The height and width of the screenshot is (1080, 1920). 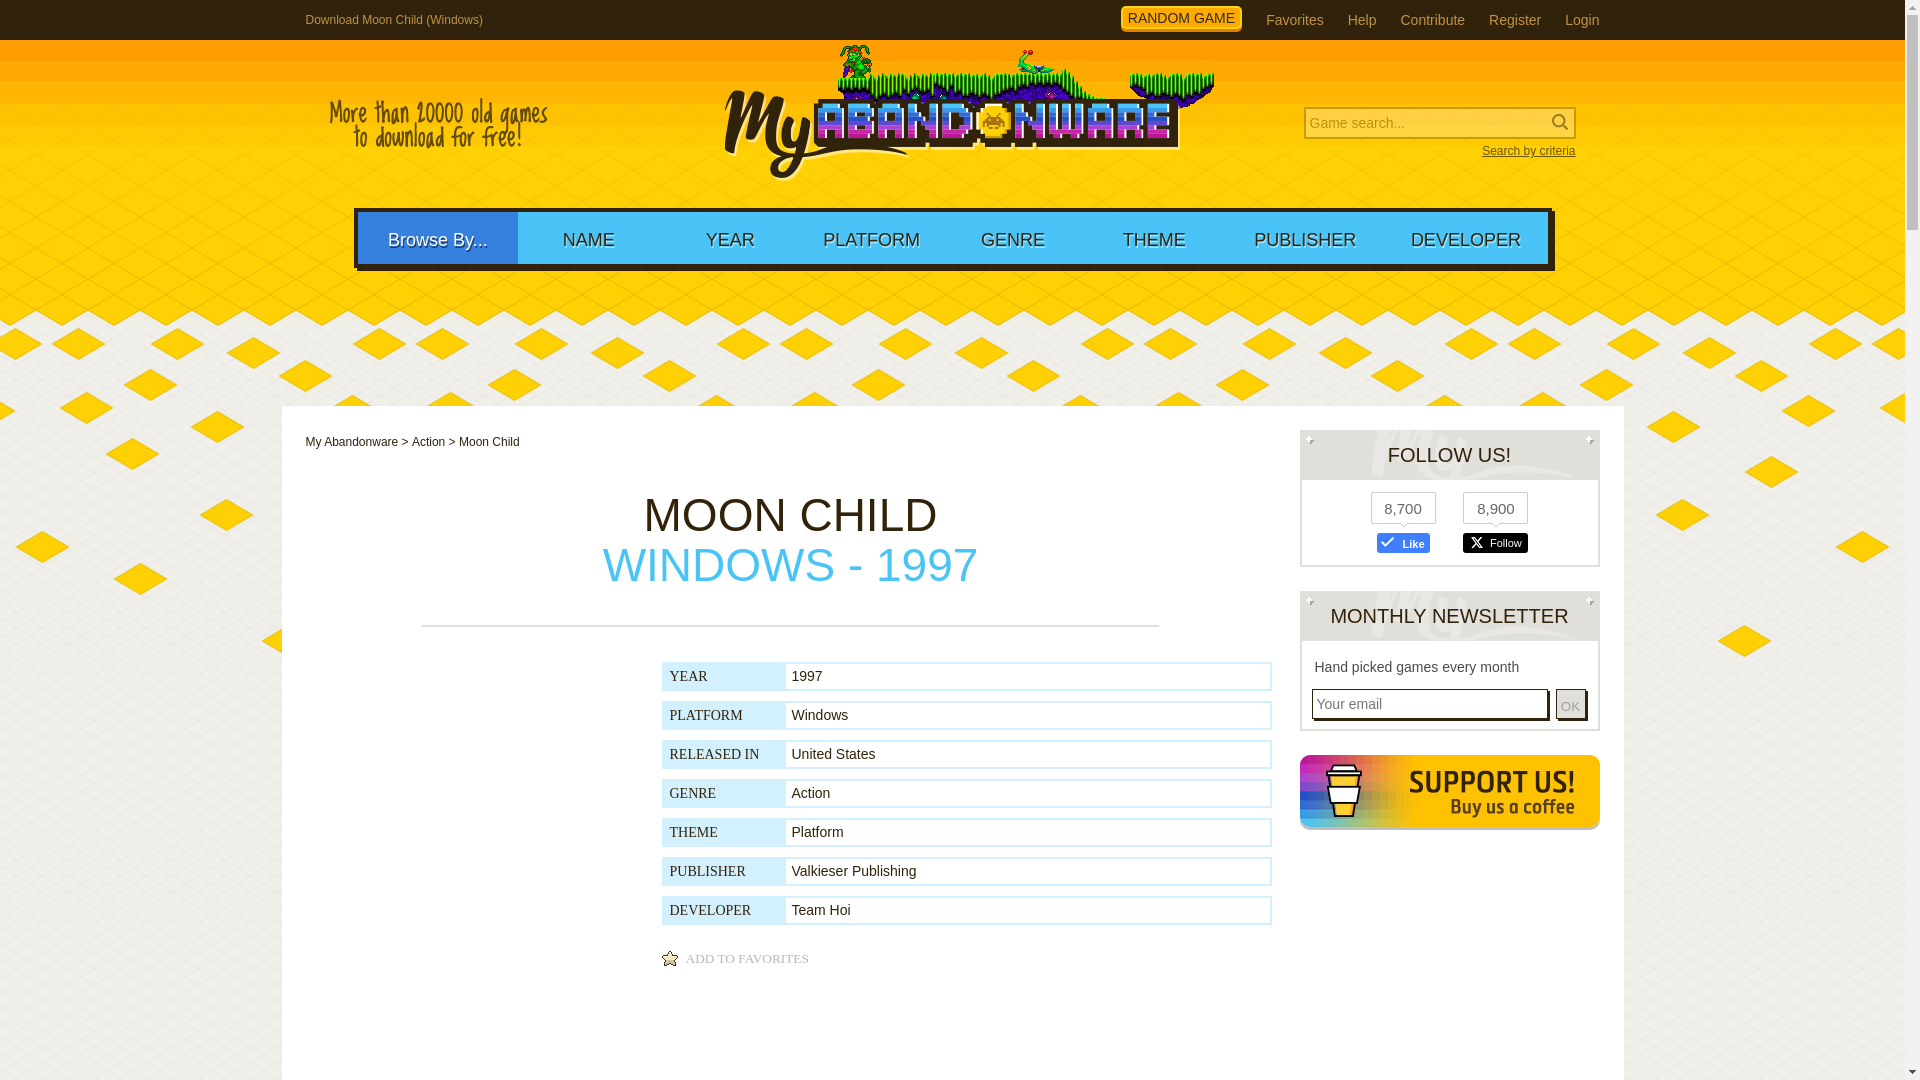 I want to click on search, so click(x=130, y=16).